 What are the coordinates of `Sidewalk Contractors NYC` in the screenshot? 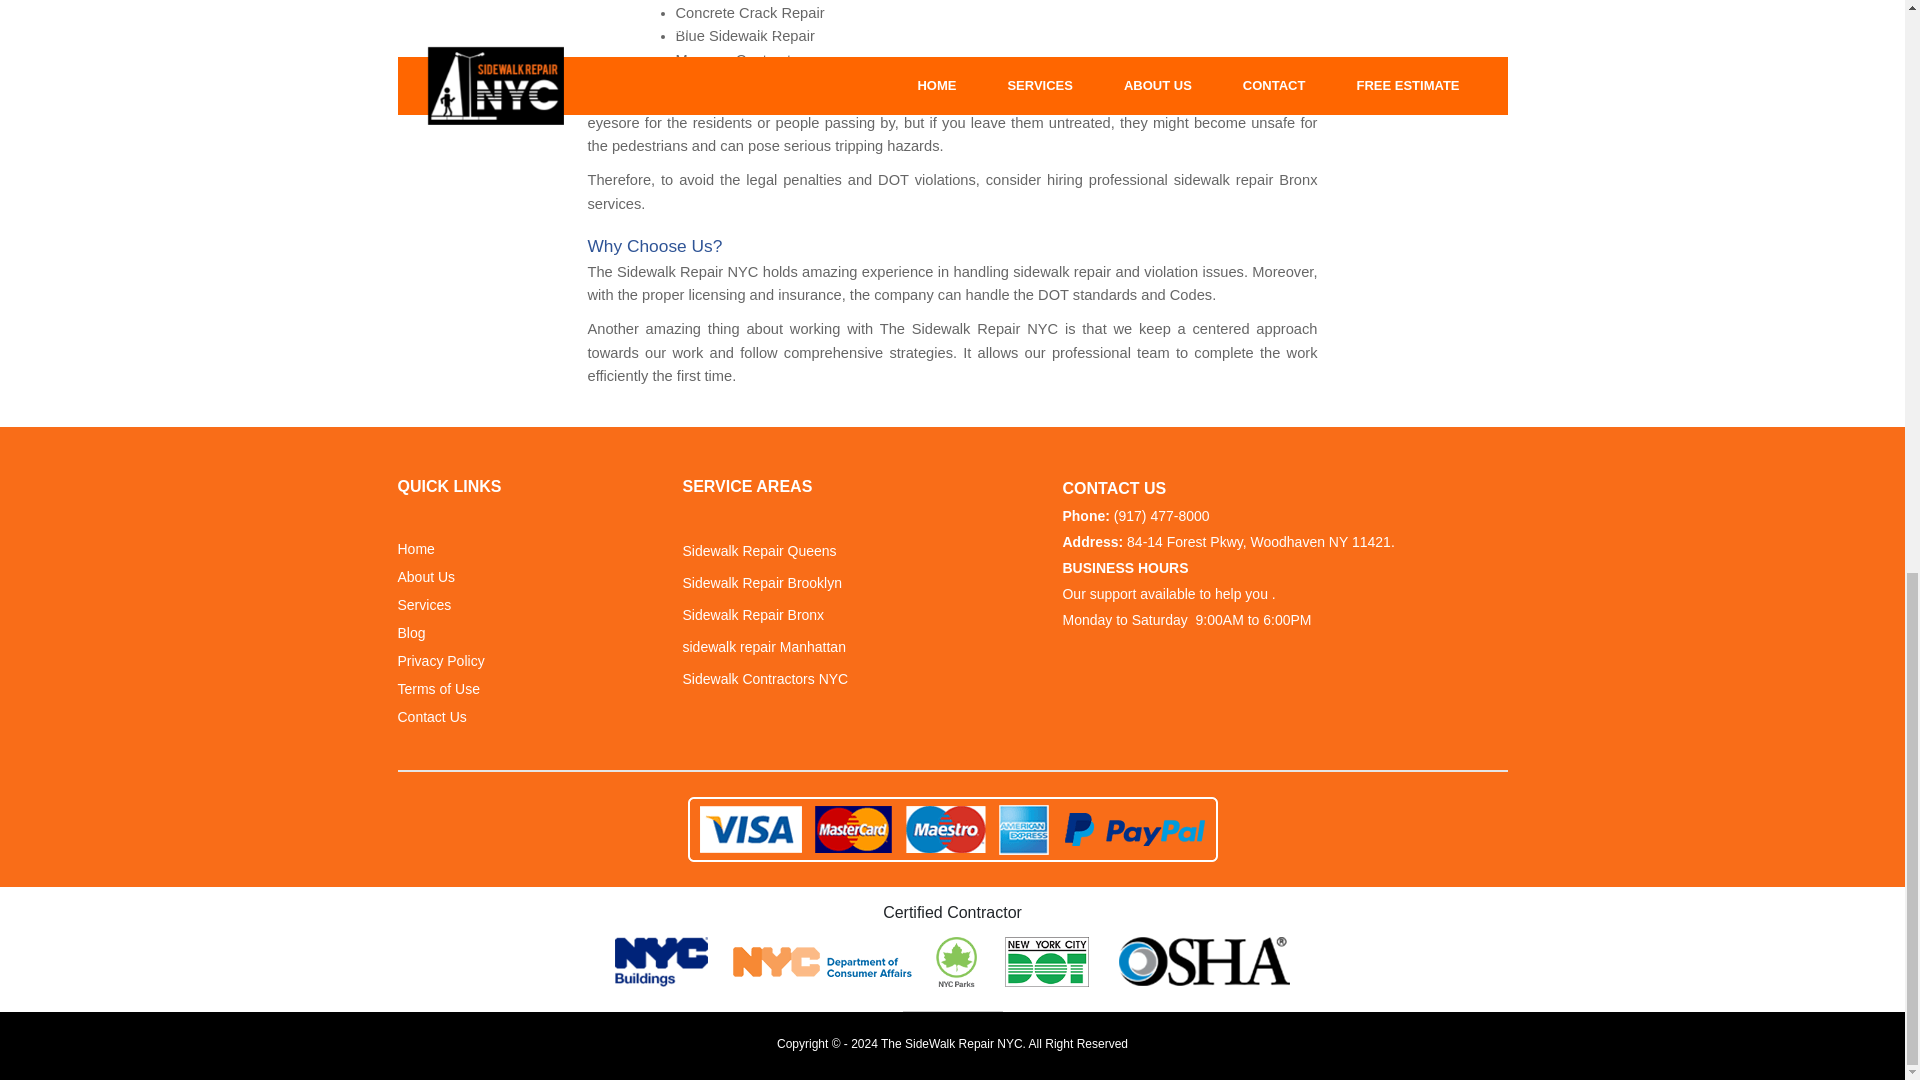 It's located at (764, 679).